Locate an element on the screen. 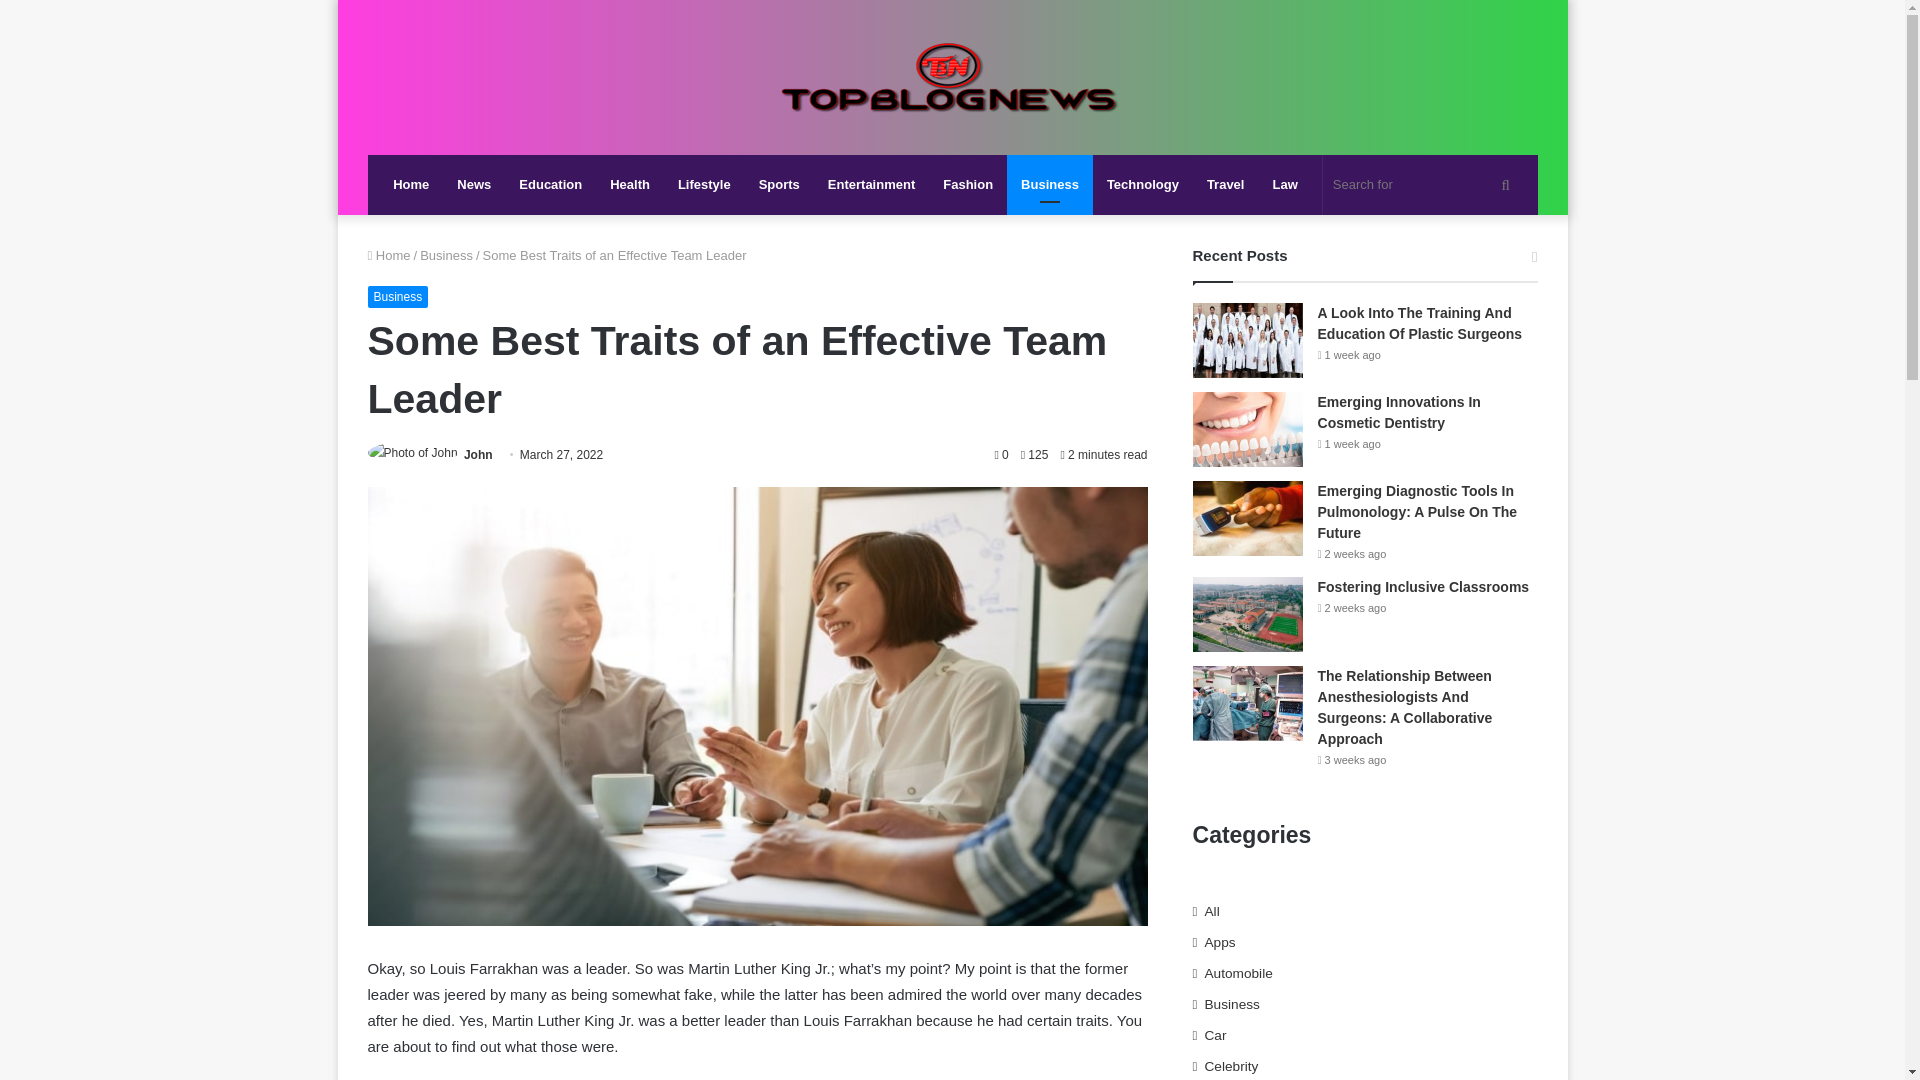  Business is located at coordinates (398, 296).